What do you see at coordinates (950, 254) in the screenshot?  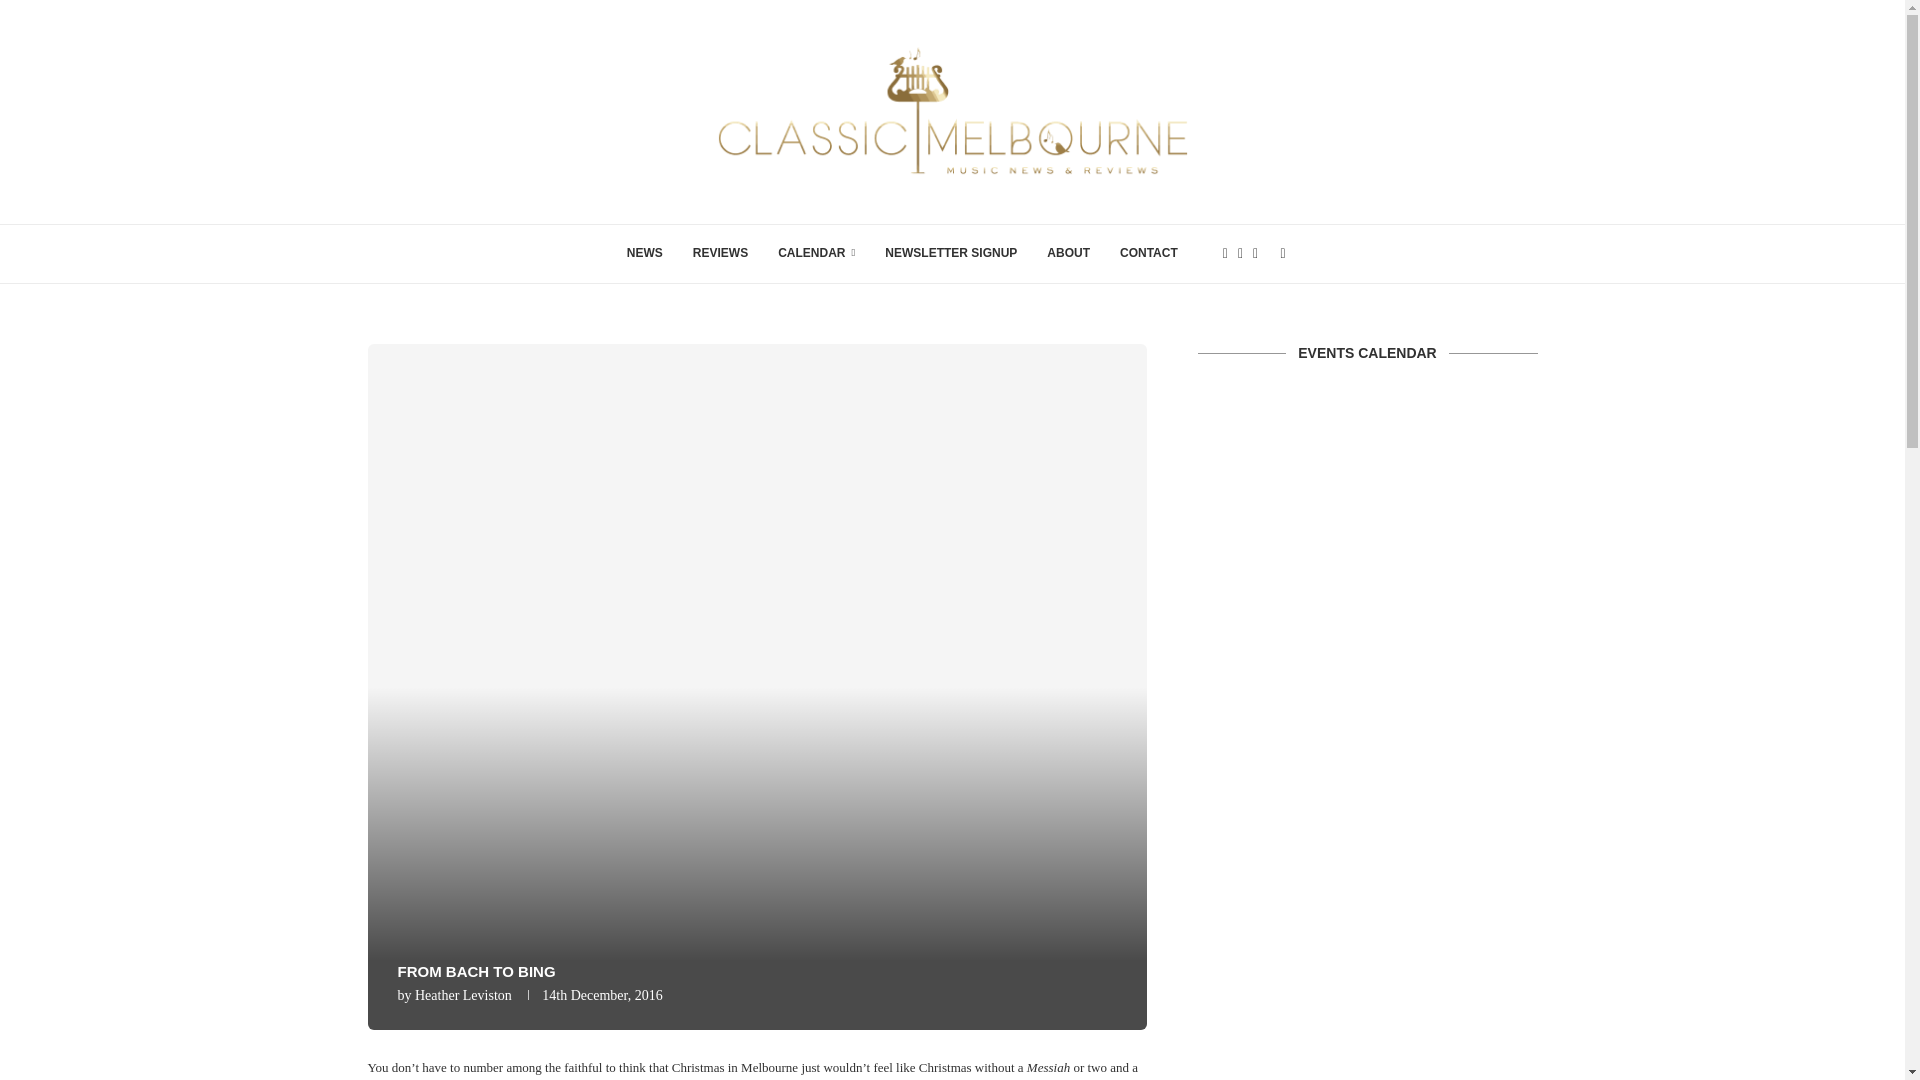 I see `NEWSLETTER SIGNUP` at bounding box center [950, 254].